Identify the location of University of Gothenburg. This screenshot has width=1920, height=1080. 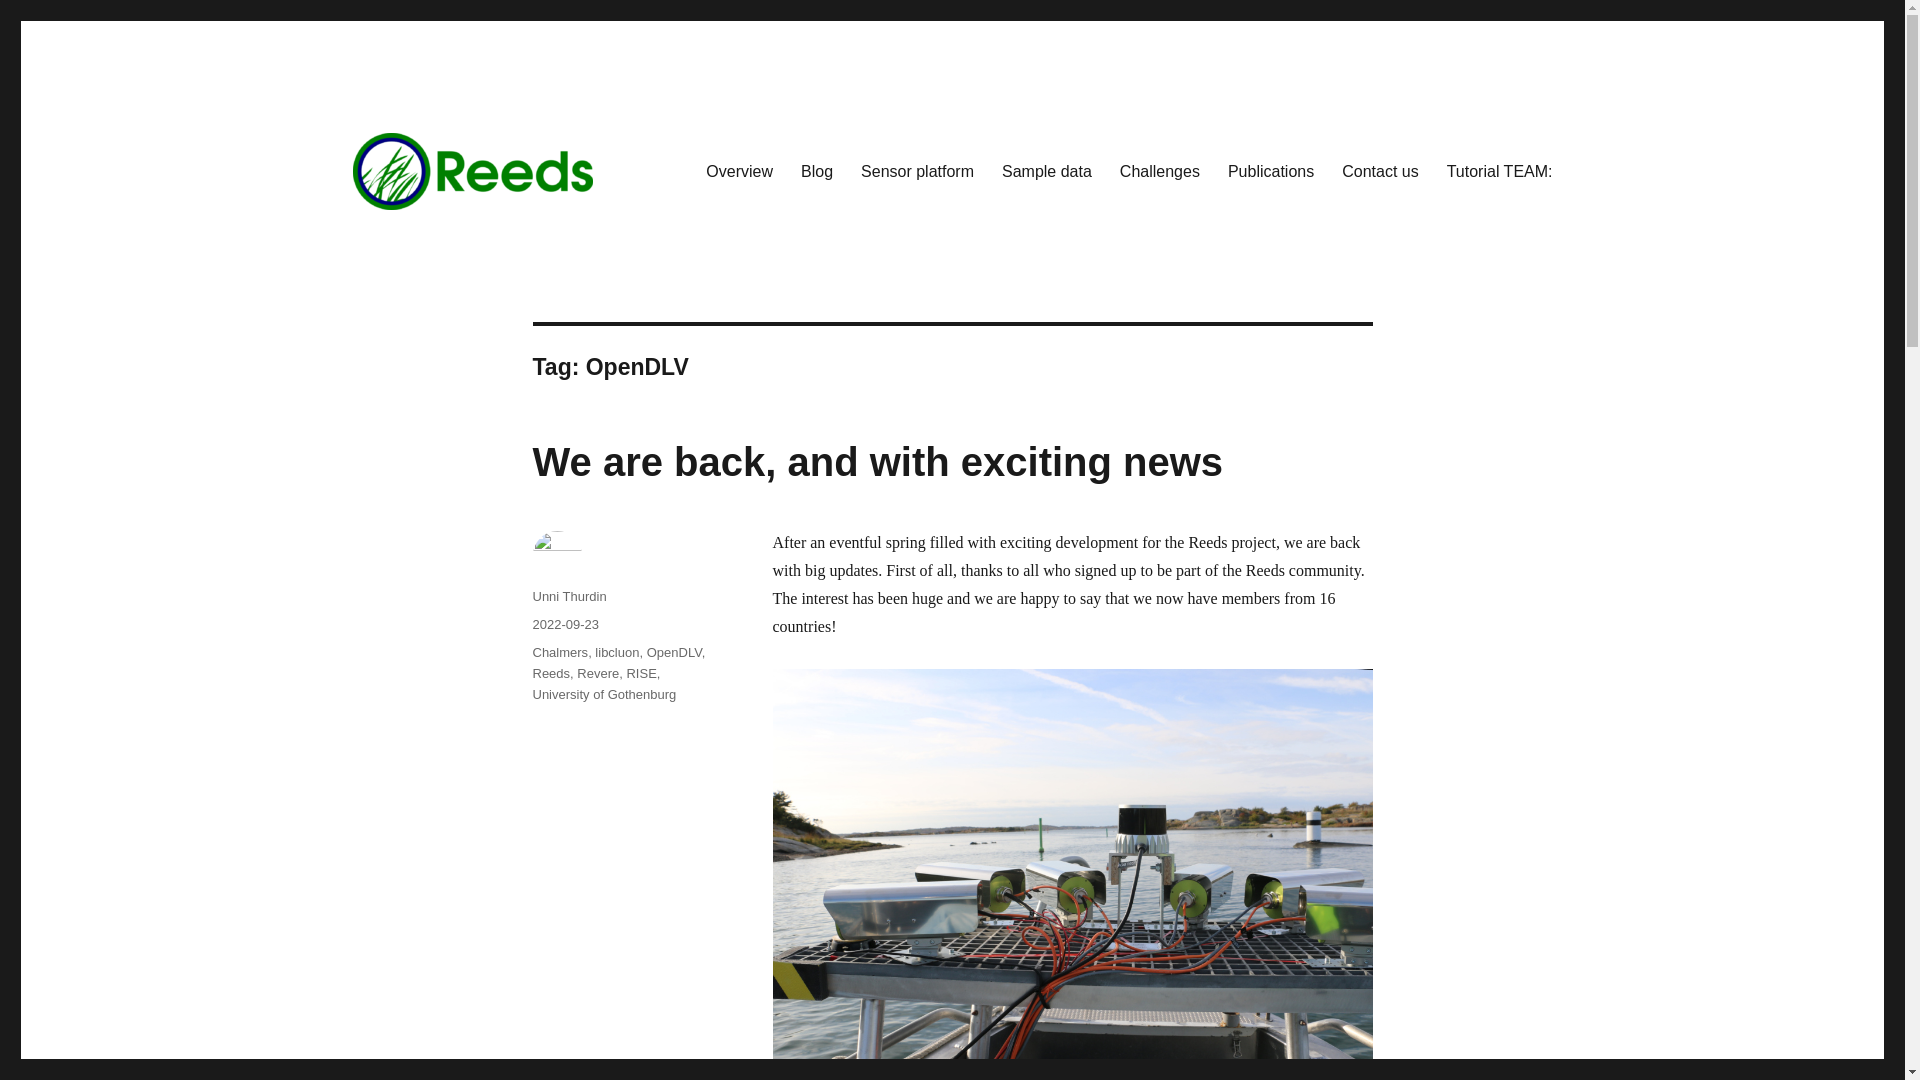
(603, 694).